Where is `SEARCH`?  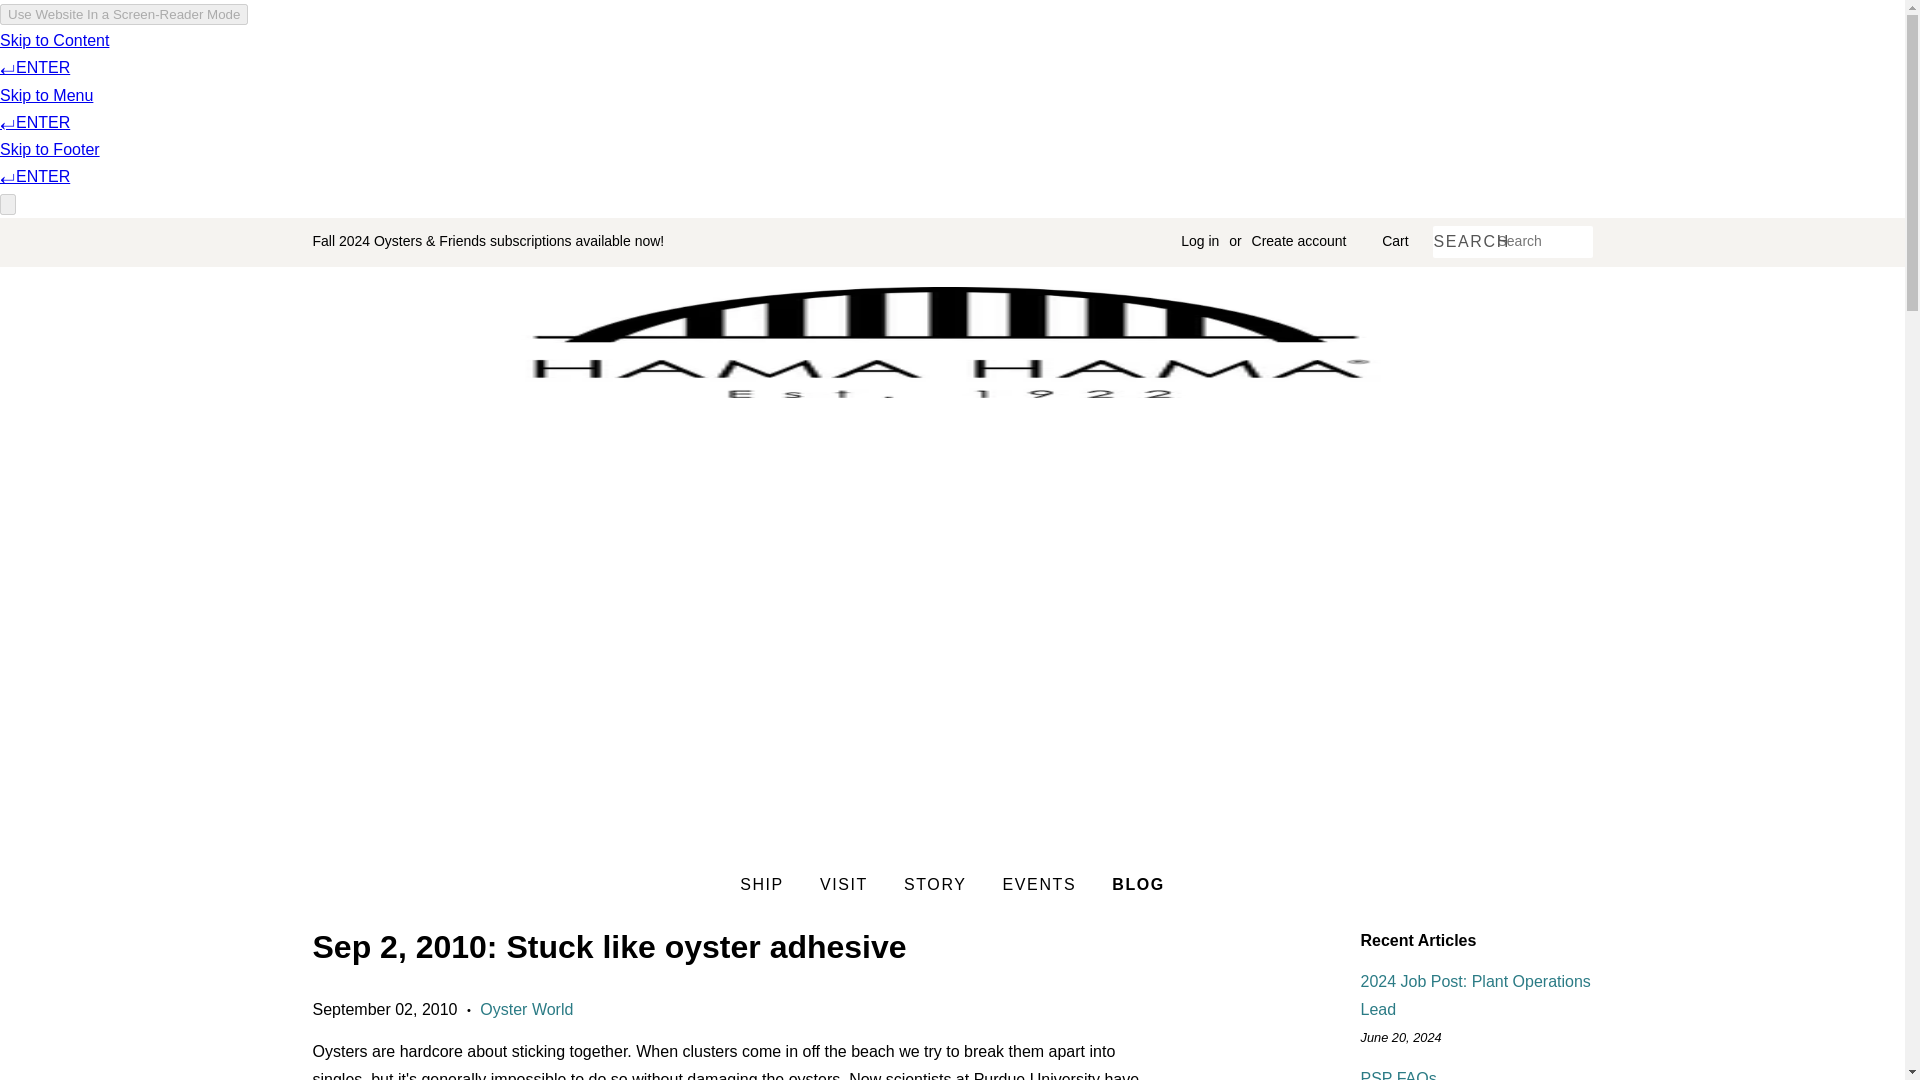 SEARCH is located at coordinates (1464, 242).